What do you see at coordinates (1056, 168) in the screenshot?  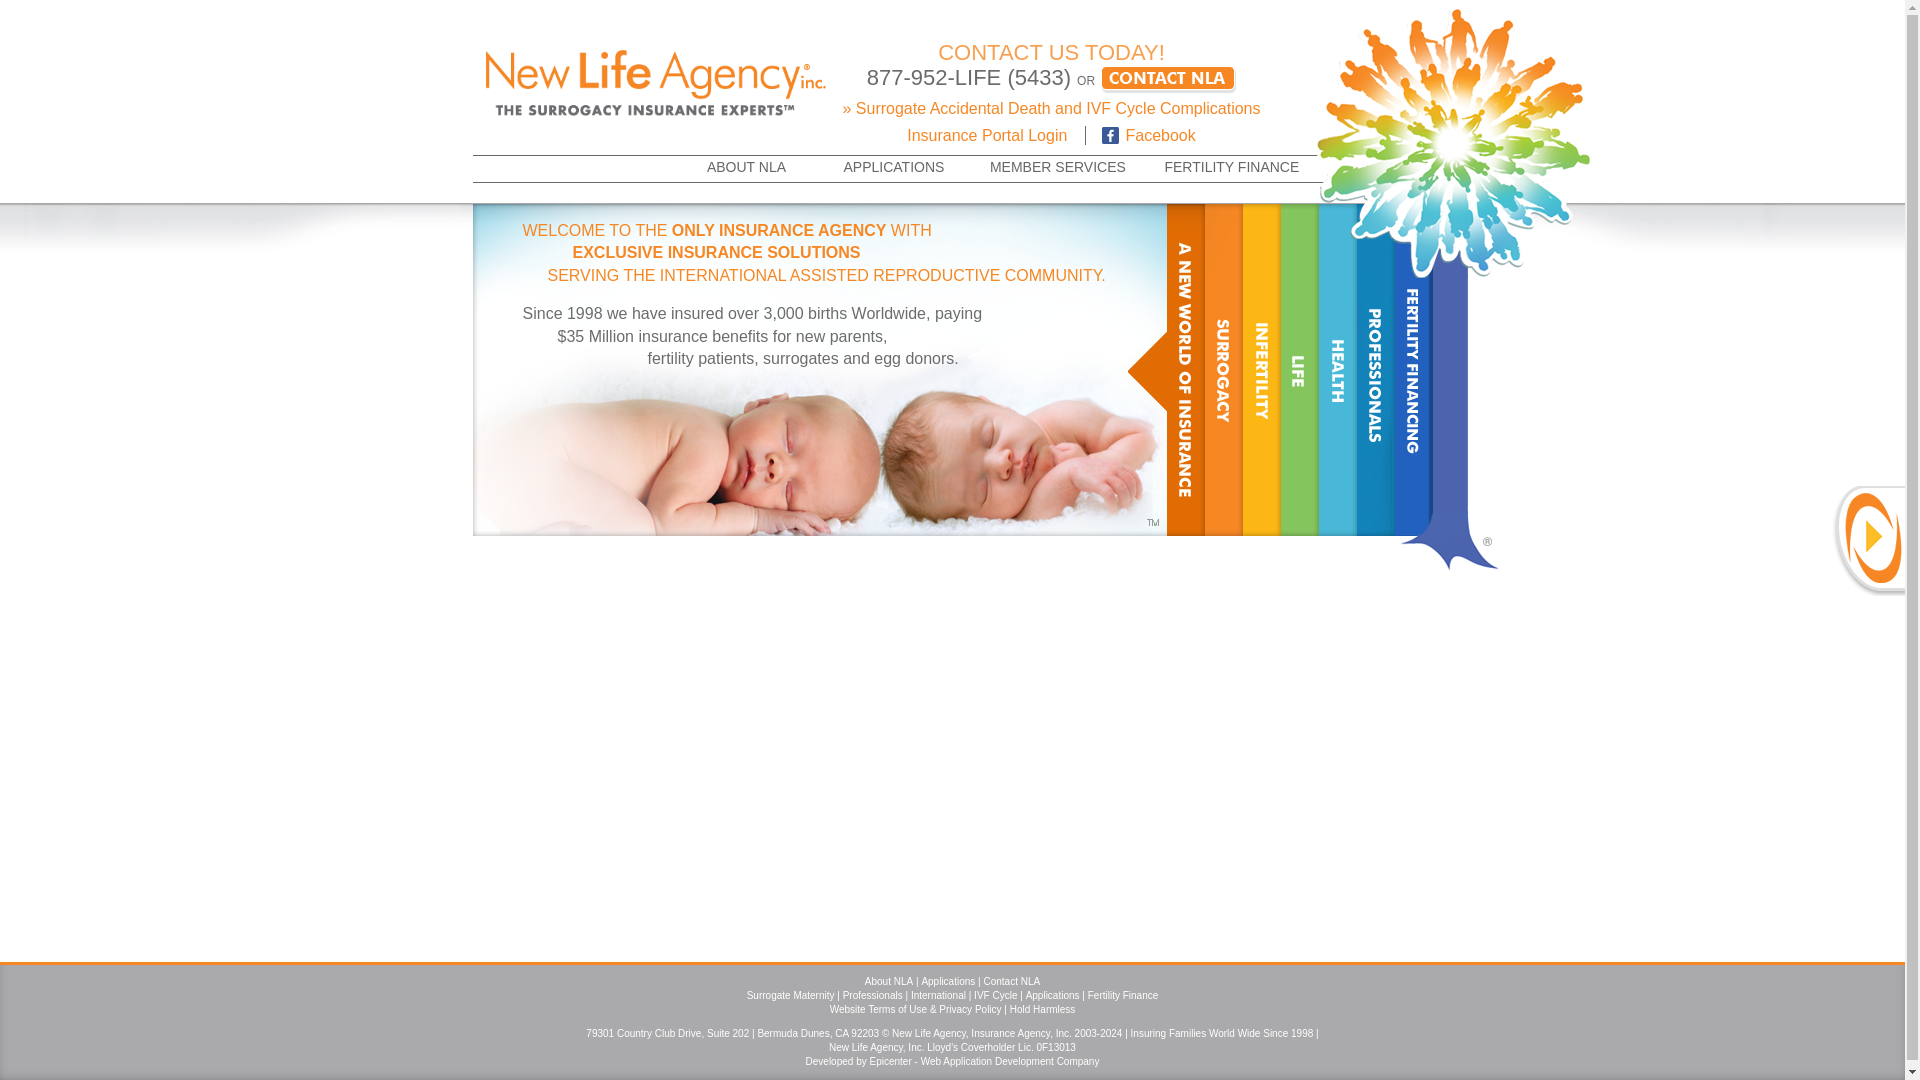 I see `MEMBER SERVICES` at bounding box center [1056, 168].